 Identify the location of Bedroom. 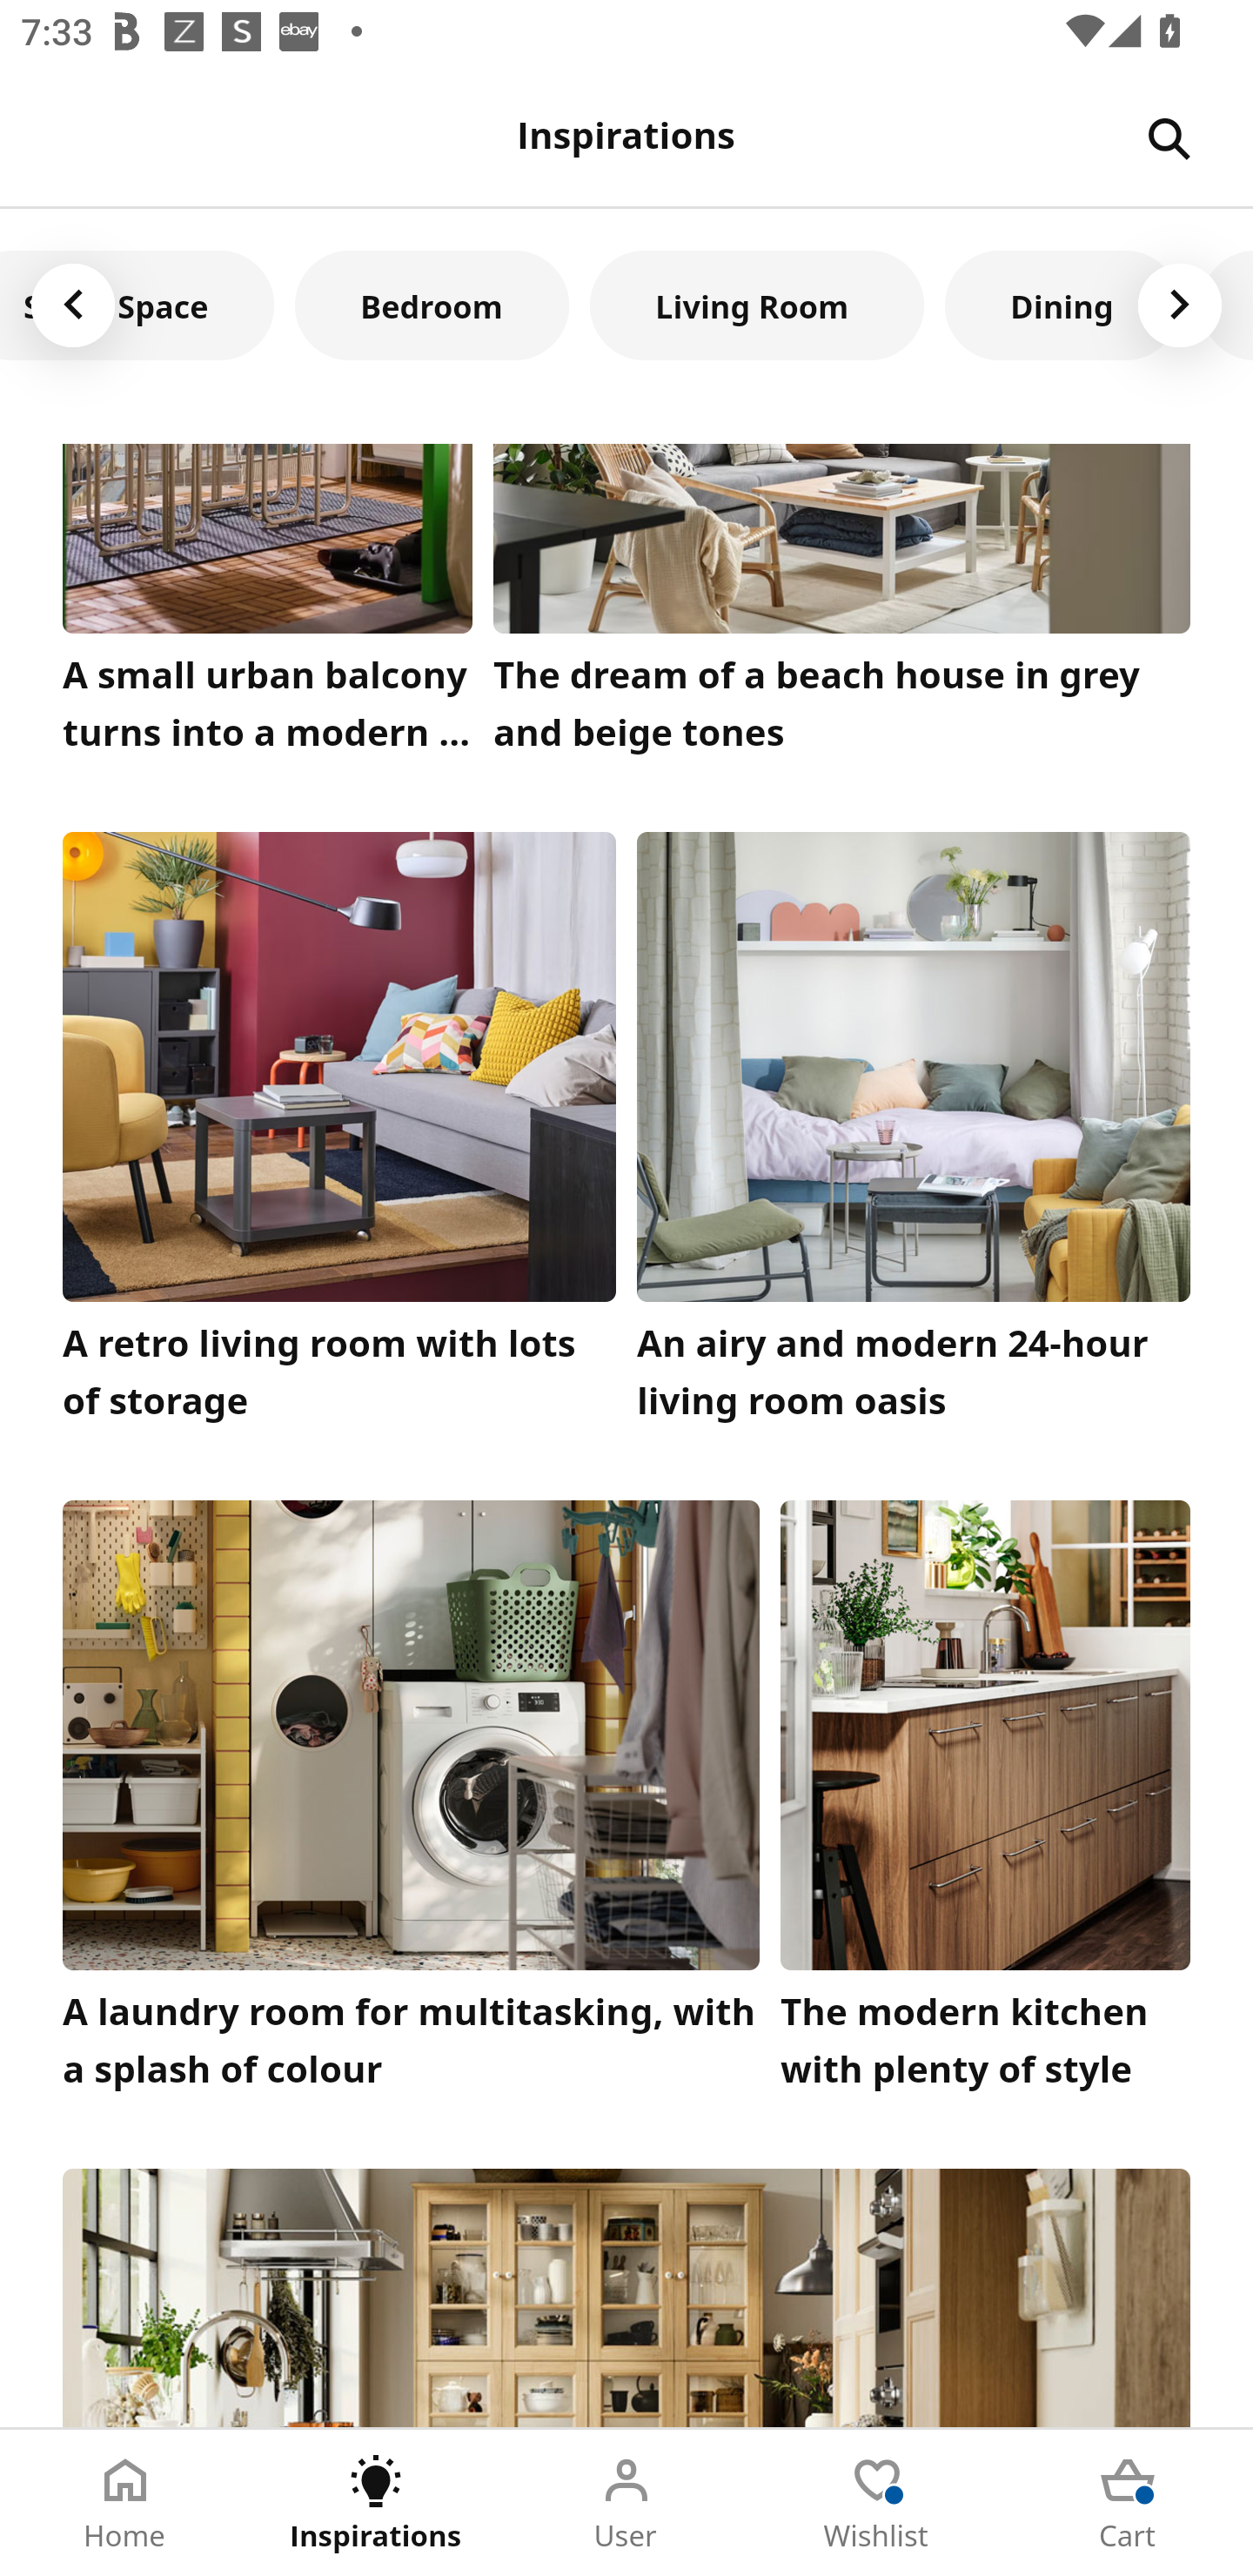
(432, 305).